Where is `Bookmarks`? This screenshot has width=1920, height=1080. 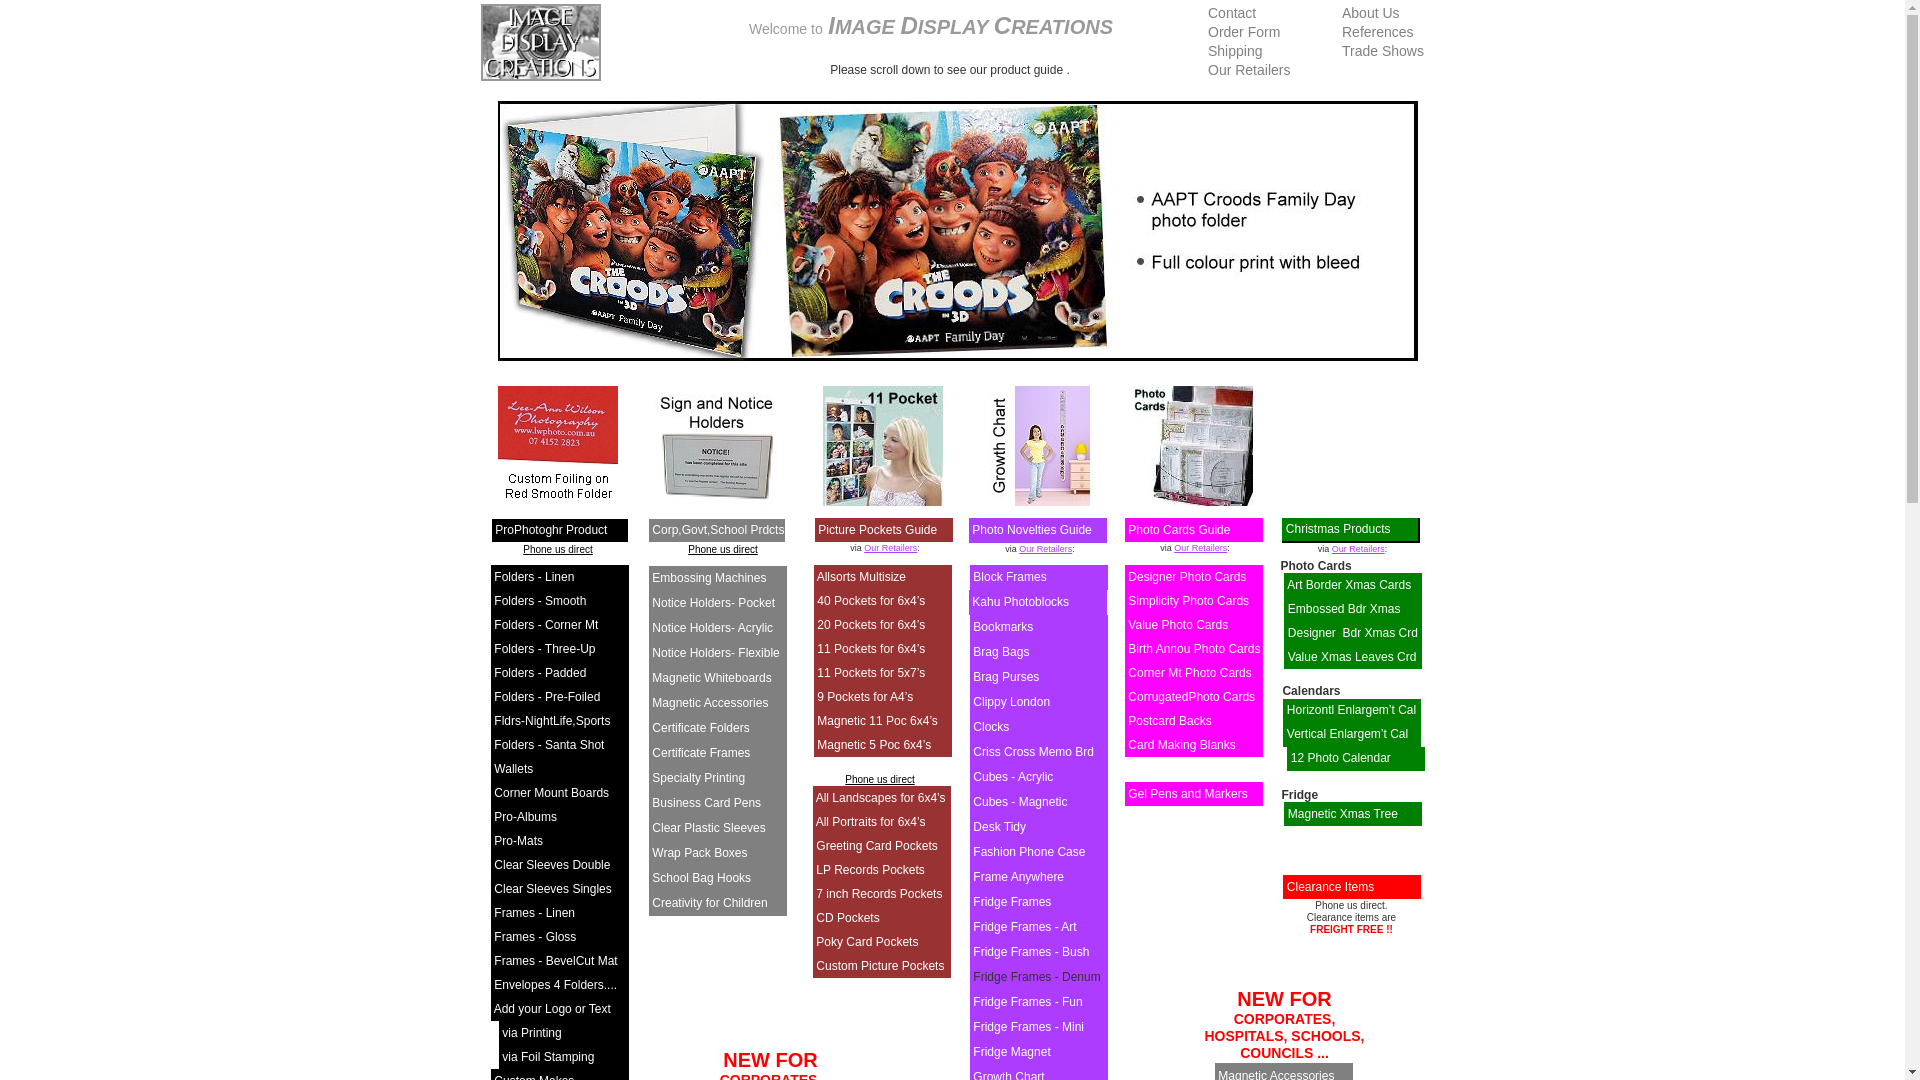 Bookmarks is located at coordinates (1002, 627).